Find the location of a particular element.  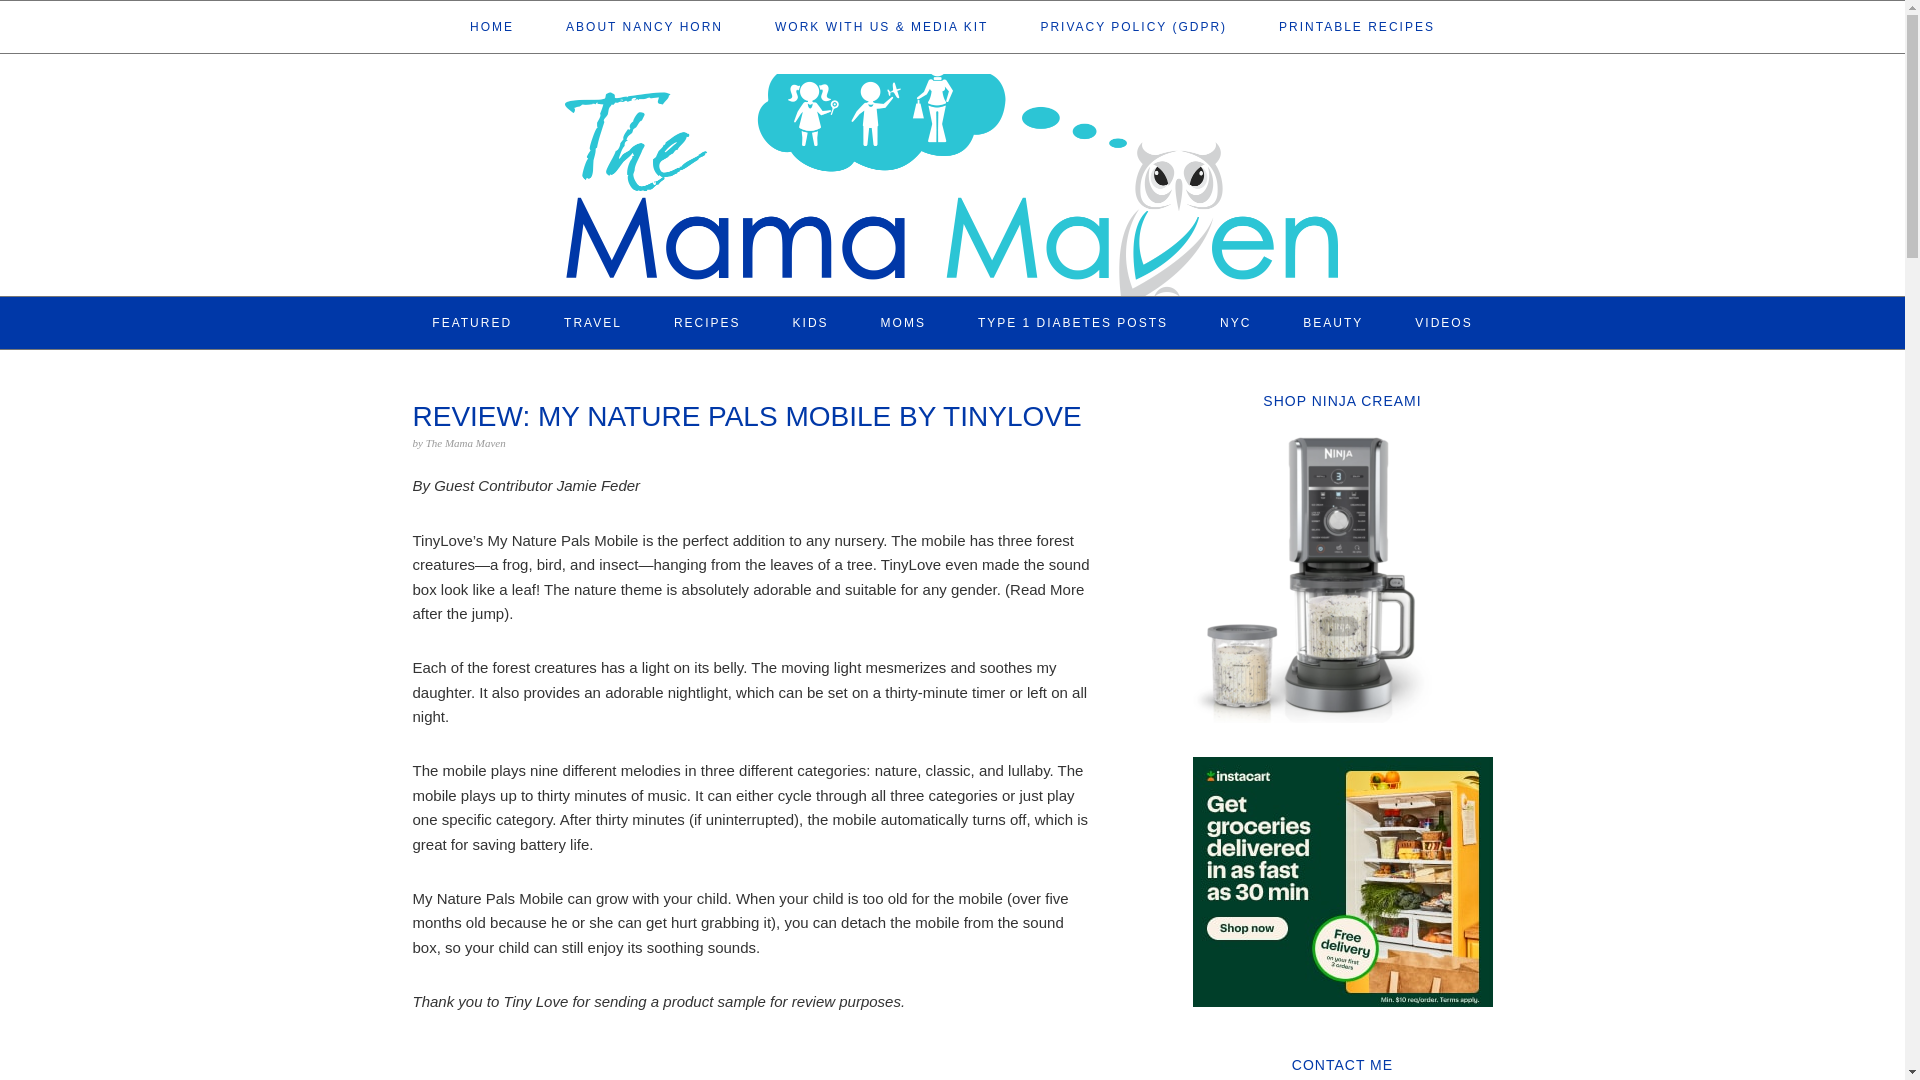

MOMS is located at coordinates (903, 322).